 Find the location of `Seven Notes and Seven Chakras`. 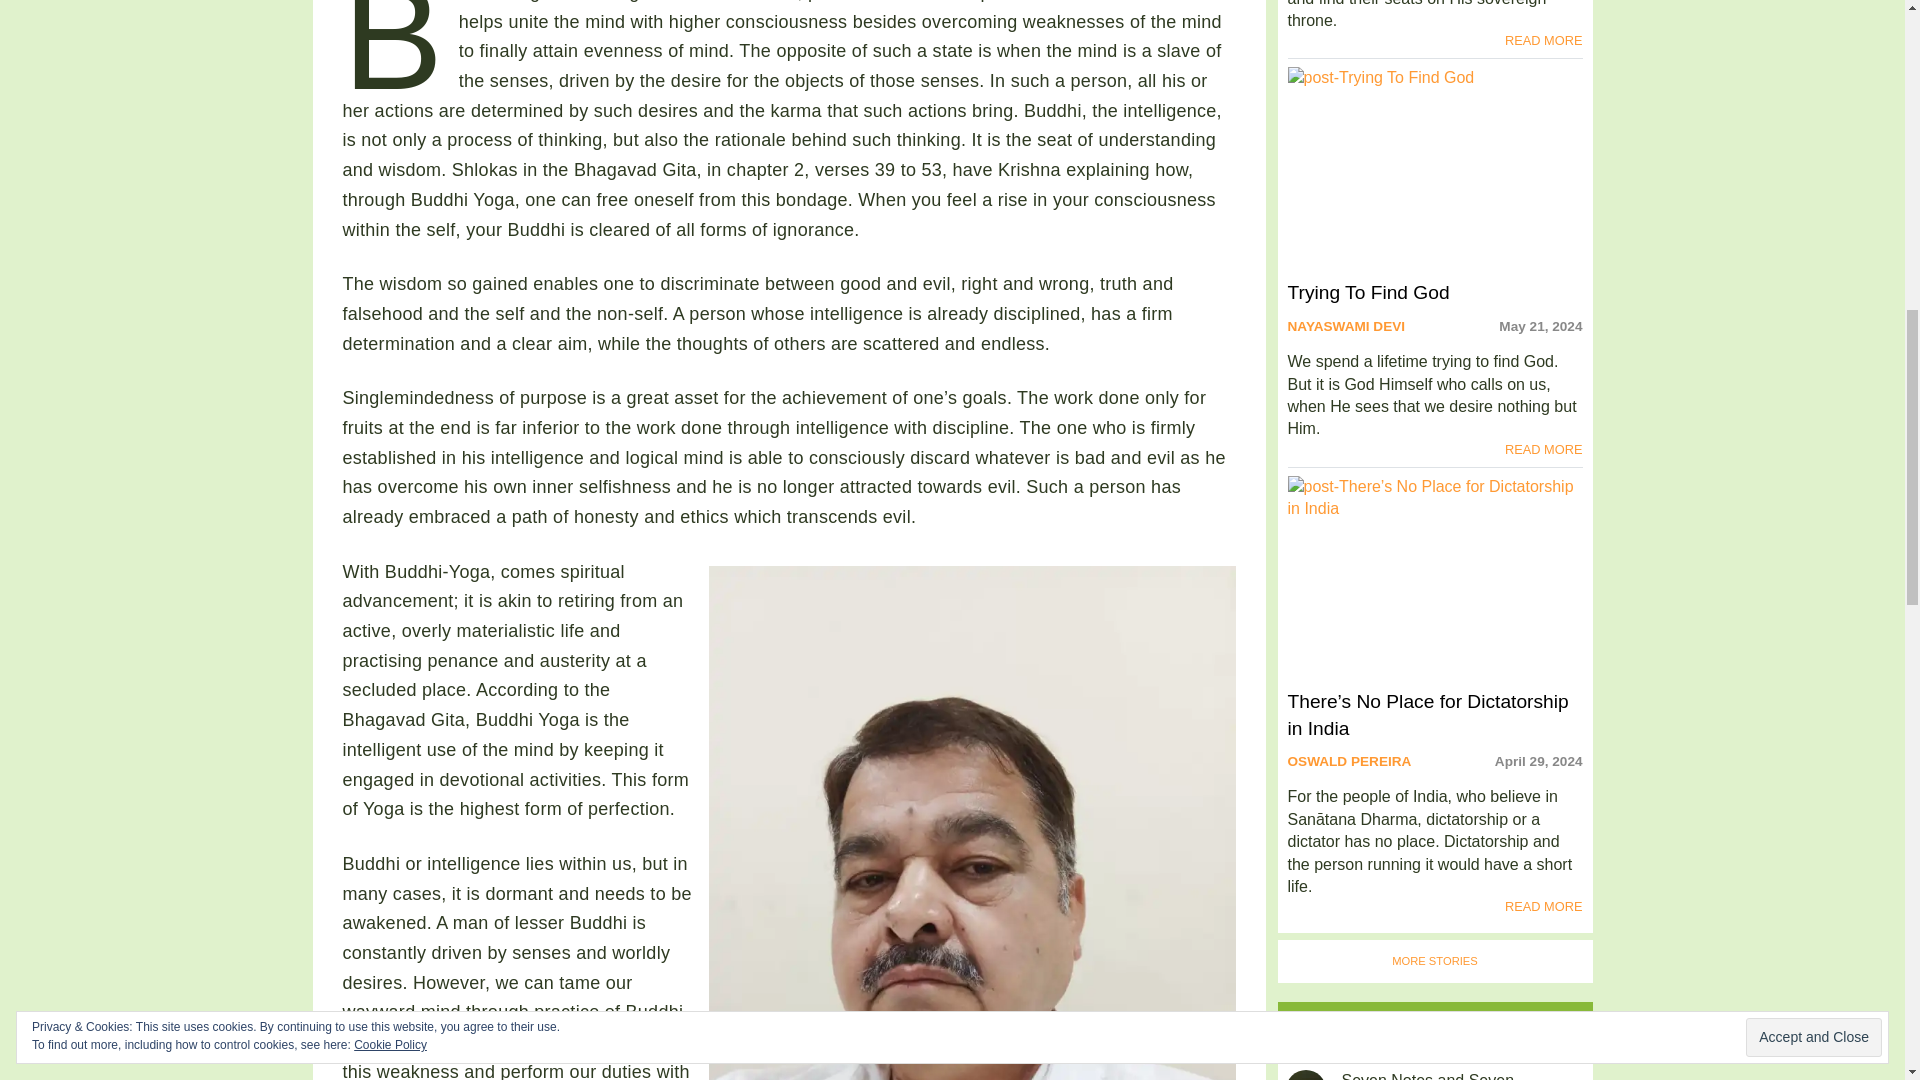

Seven Notes and Seven Chakras is located at coordinates (1306, 1075).